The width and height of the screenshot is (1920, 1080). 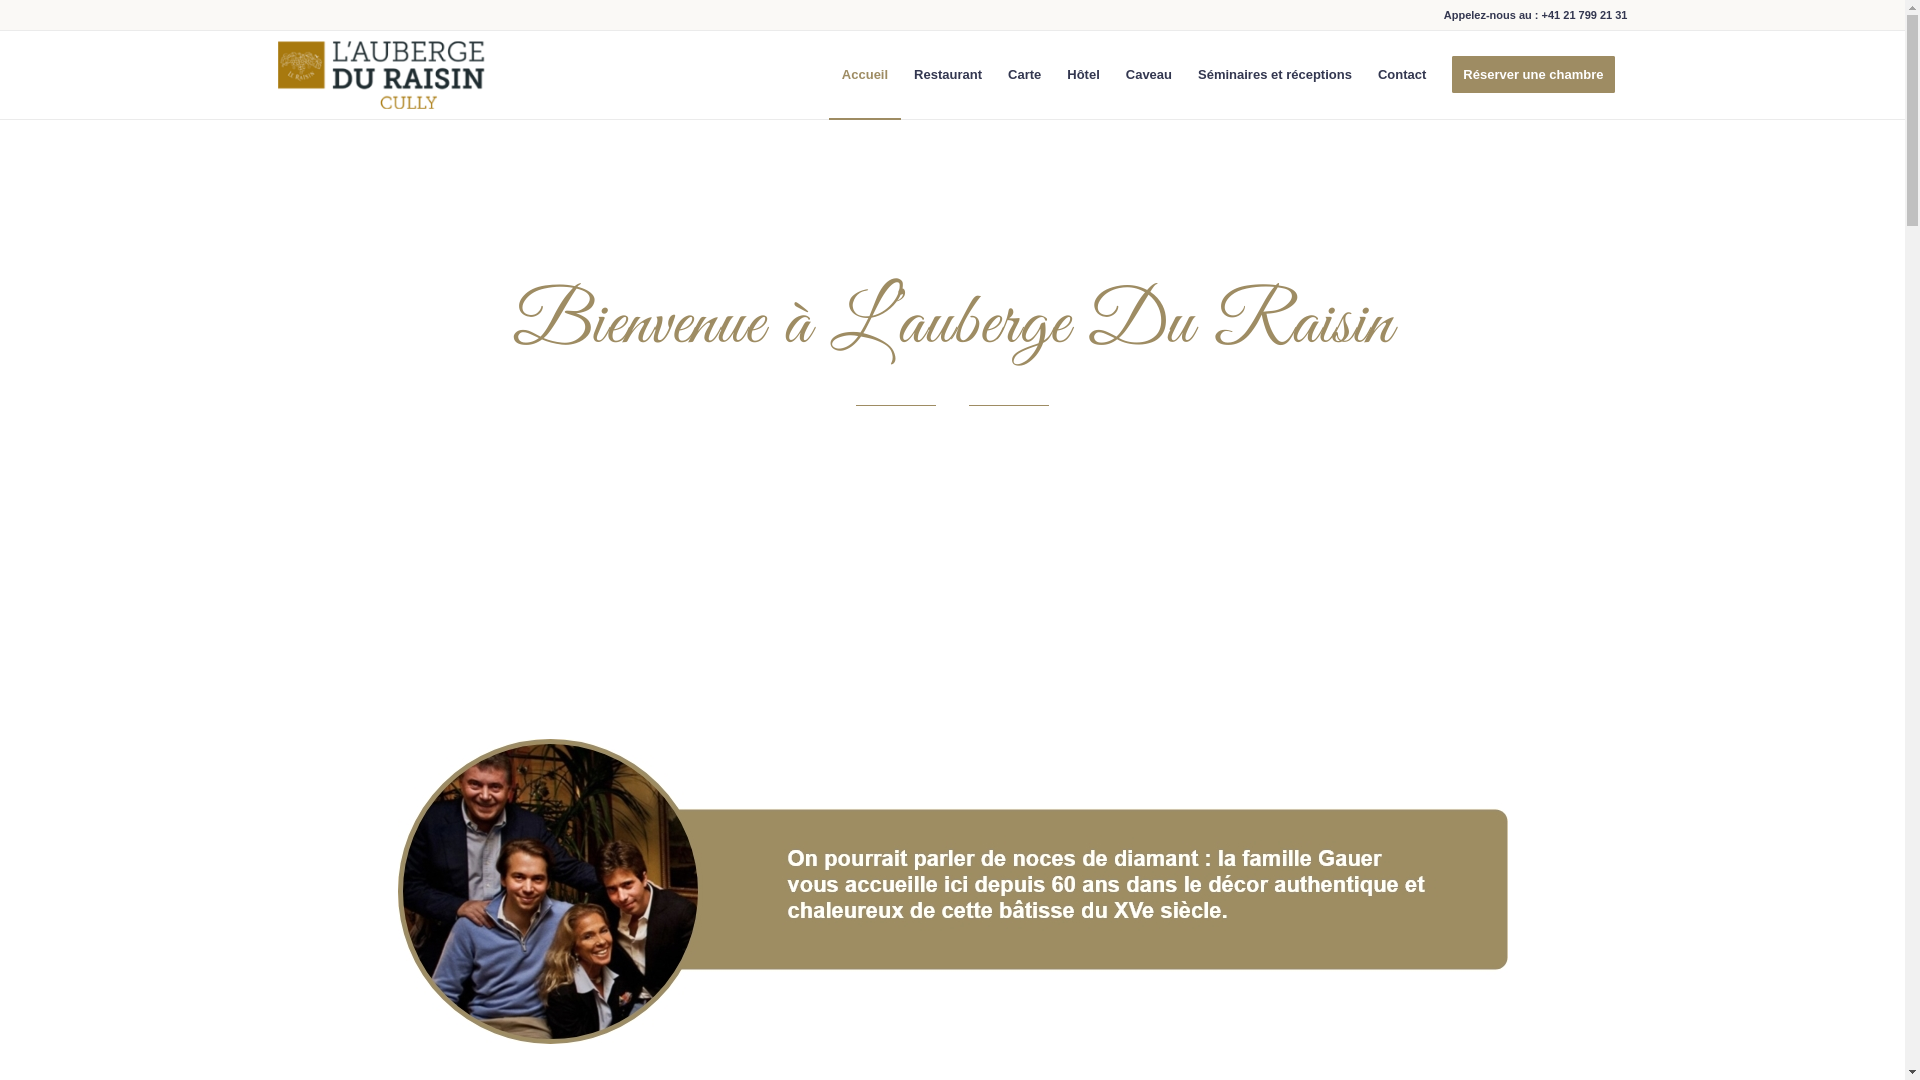 What do you see at coordinates (948, 75) in the screenshot?
I see `Restaurant` at bounding box center [948, 75].